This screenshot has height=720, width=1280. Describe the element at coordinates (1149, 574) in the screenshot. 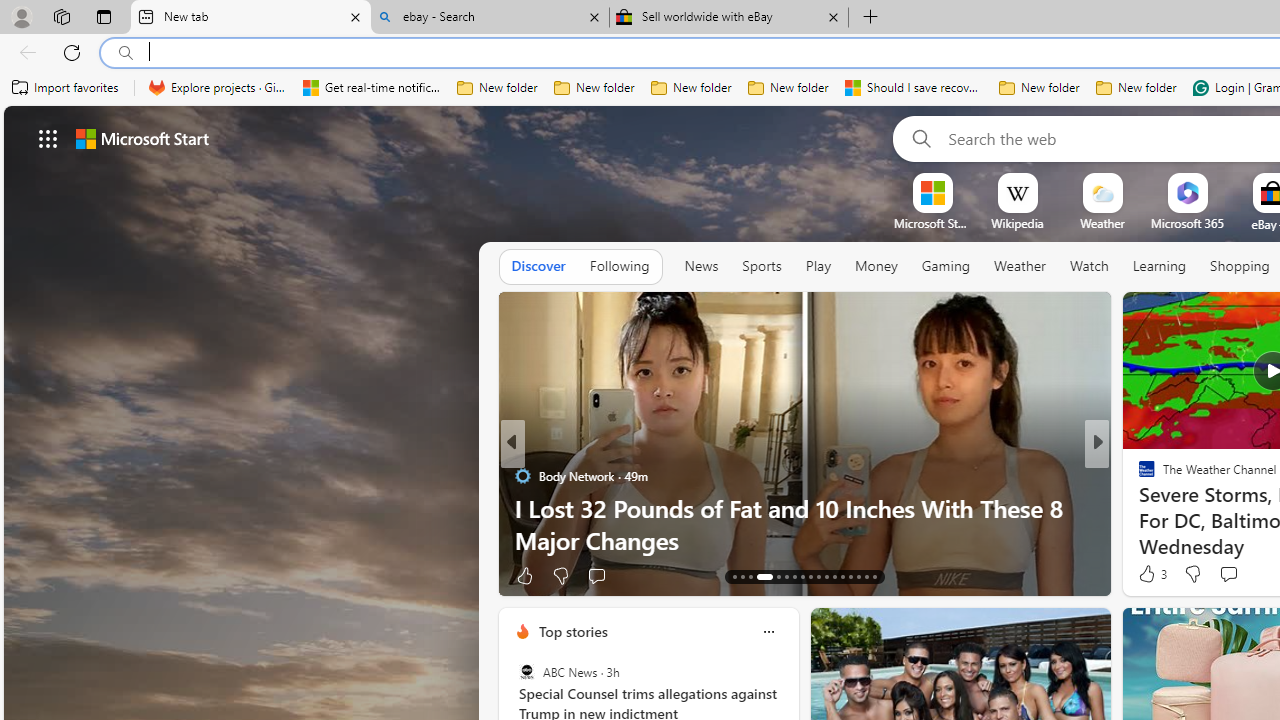

I see `13 Like` at that location.